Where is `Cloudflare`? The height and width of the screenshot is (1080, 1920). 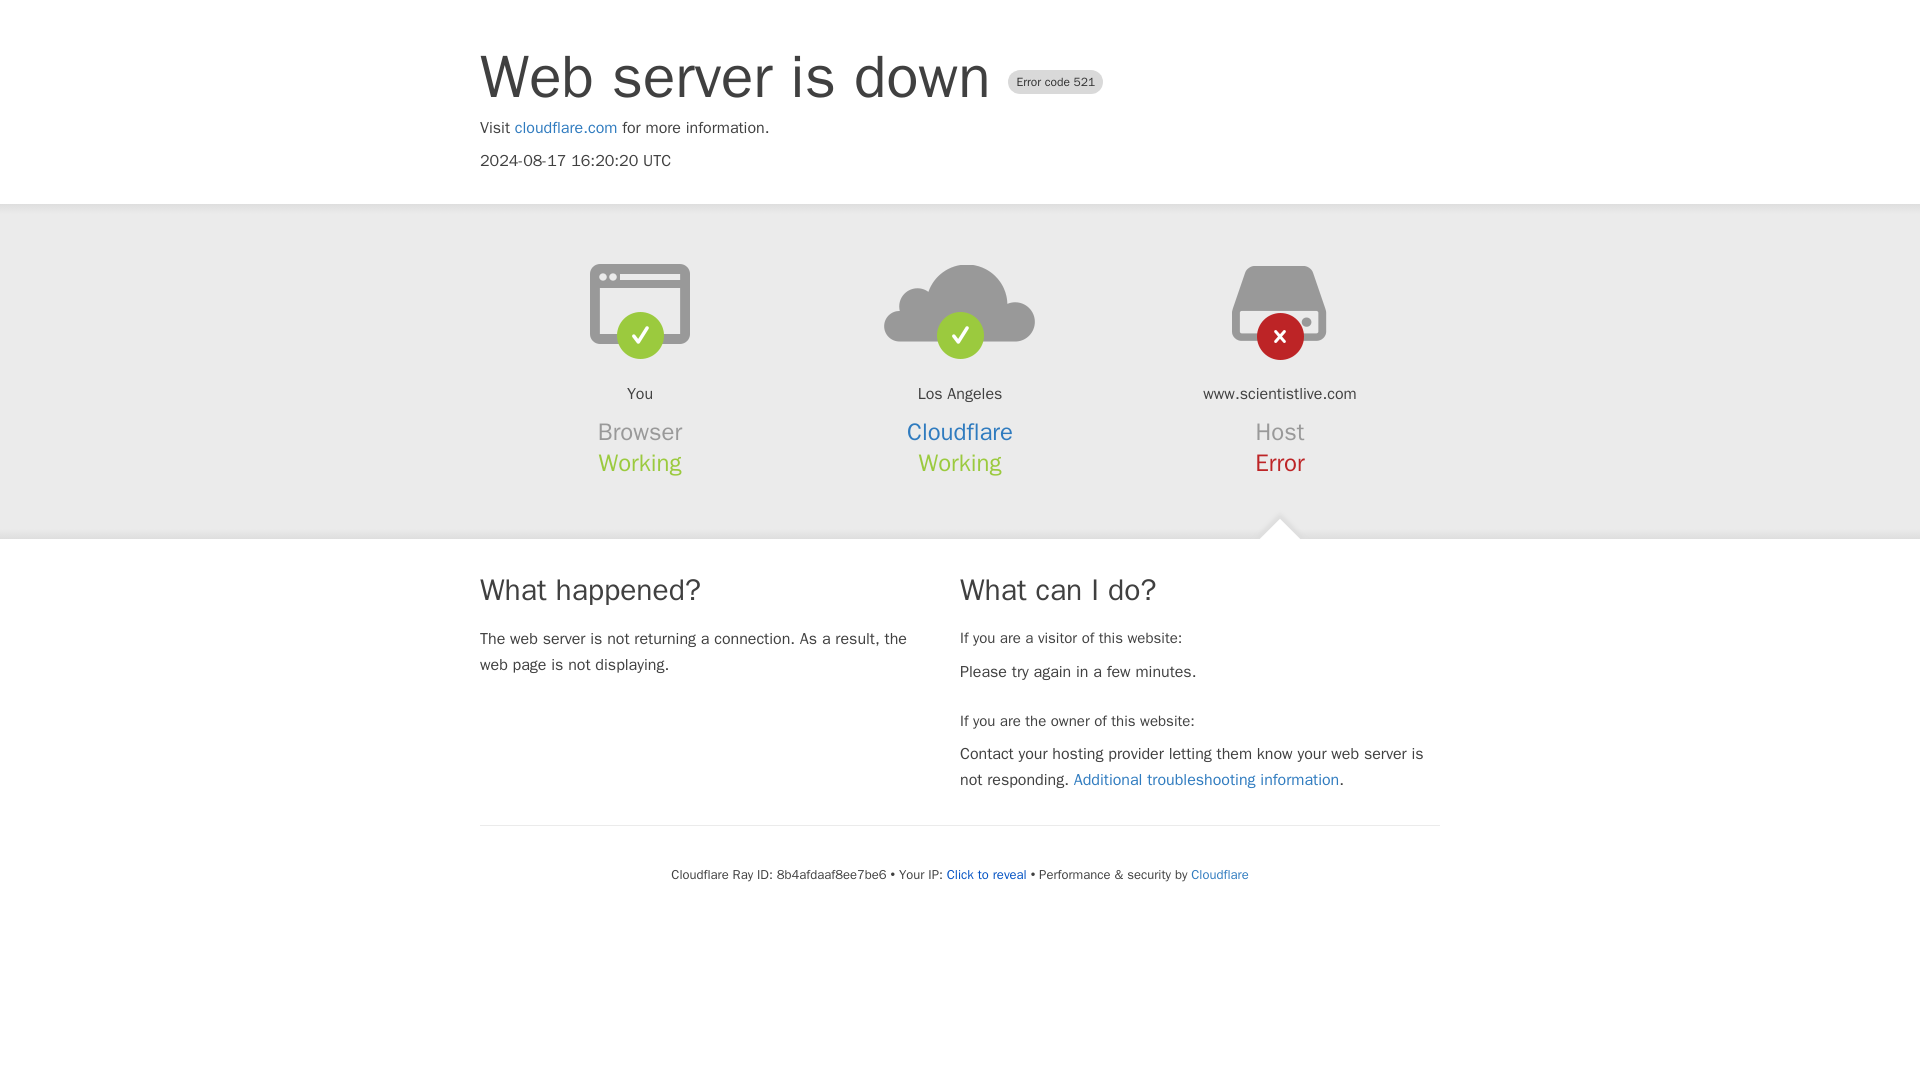 Cloudflare is located at coordinates (1219, 874).